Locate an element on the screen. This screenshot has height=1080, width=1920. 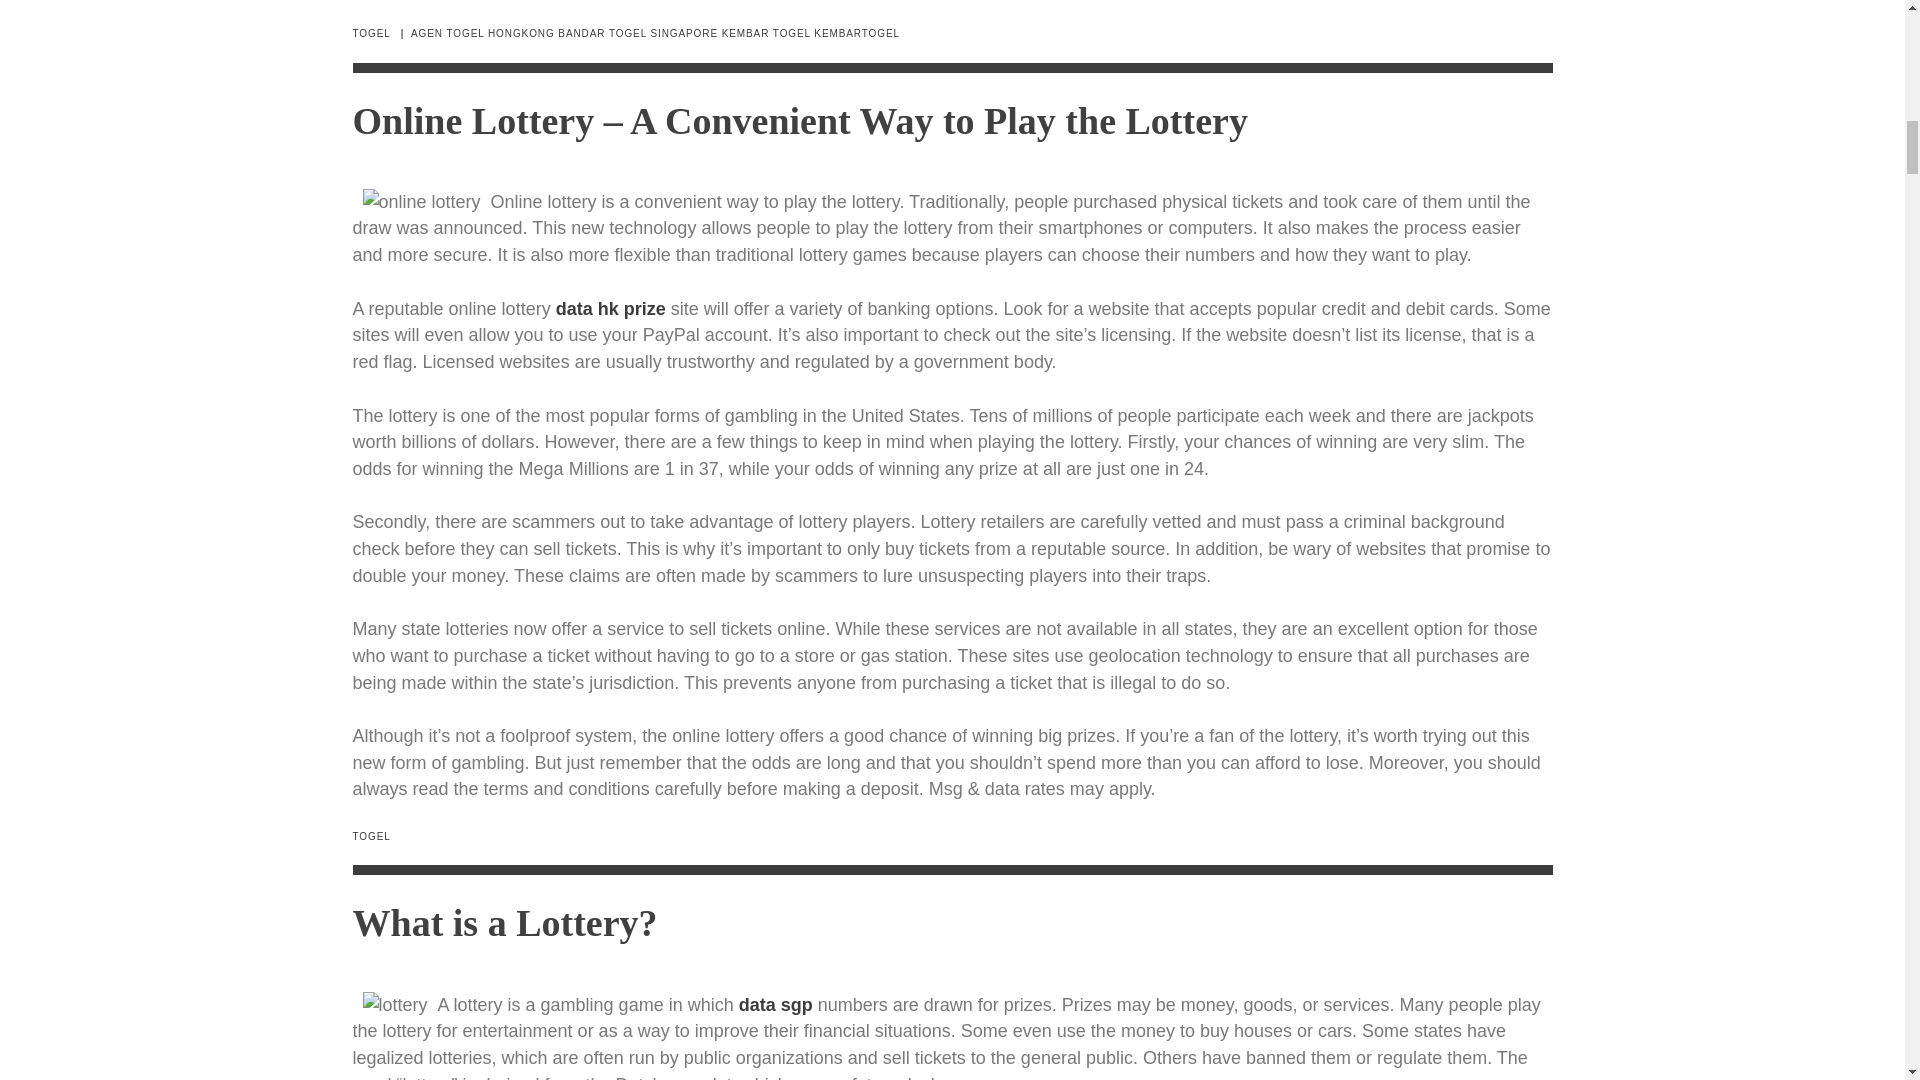
KEMBAR TOGEL is located at coordinates (766, 33).